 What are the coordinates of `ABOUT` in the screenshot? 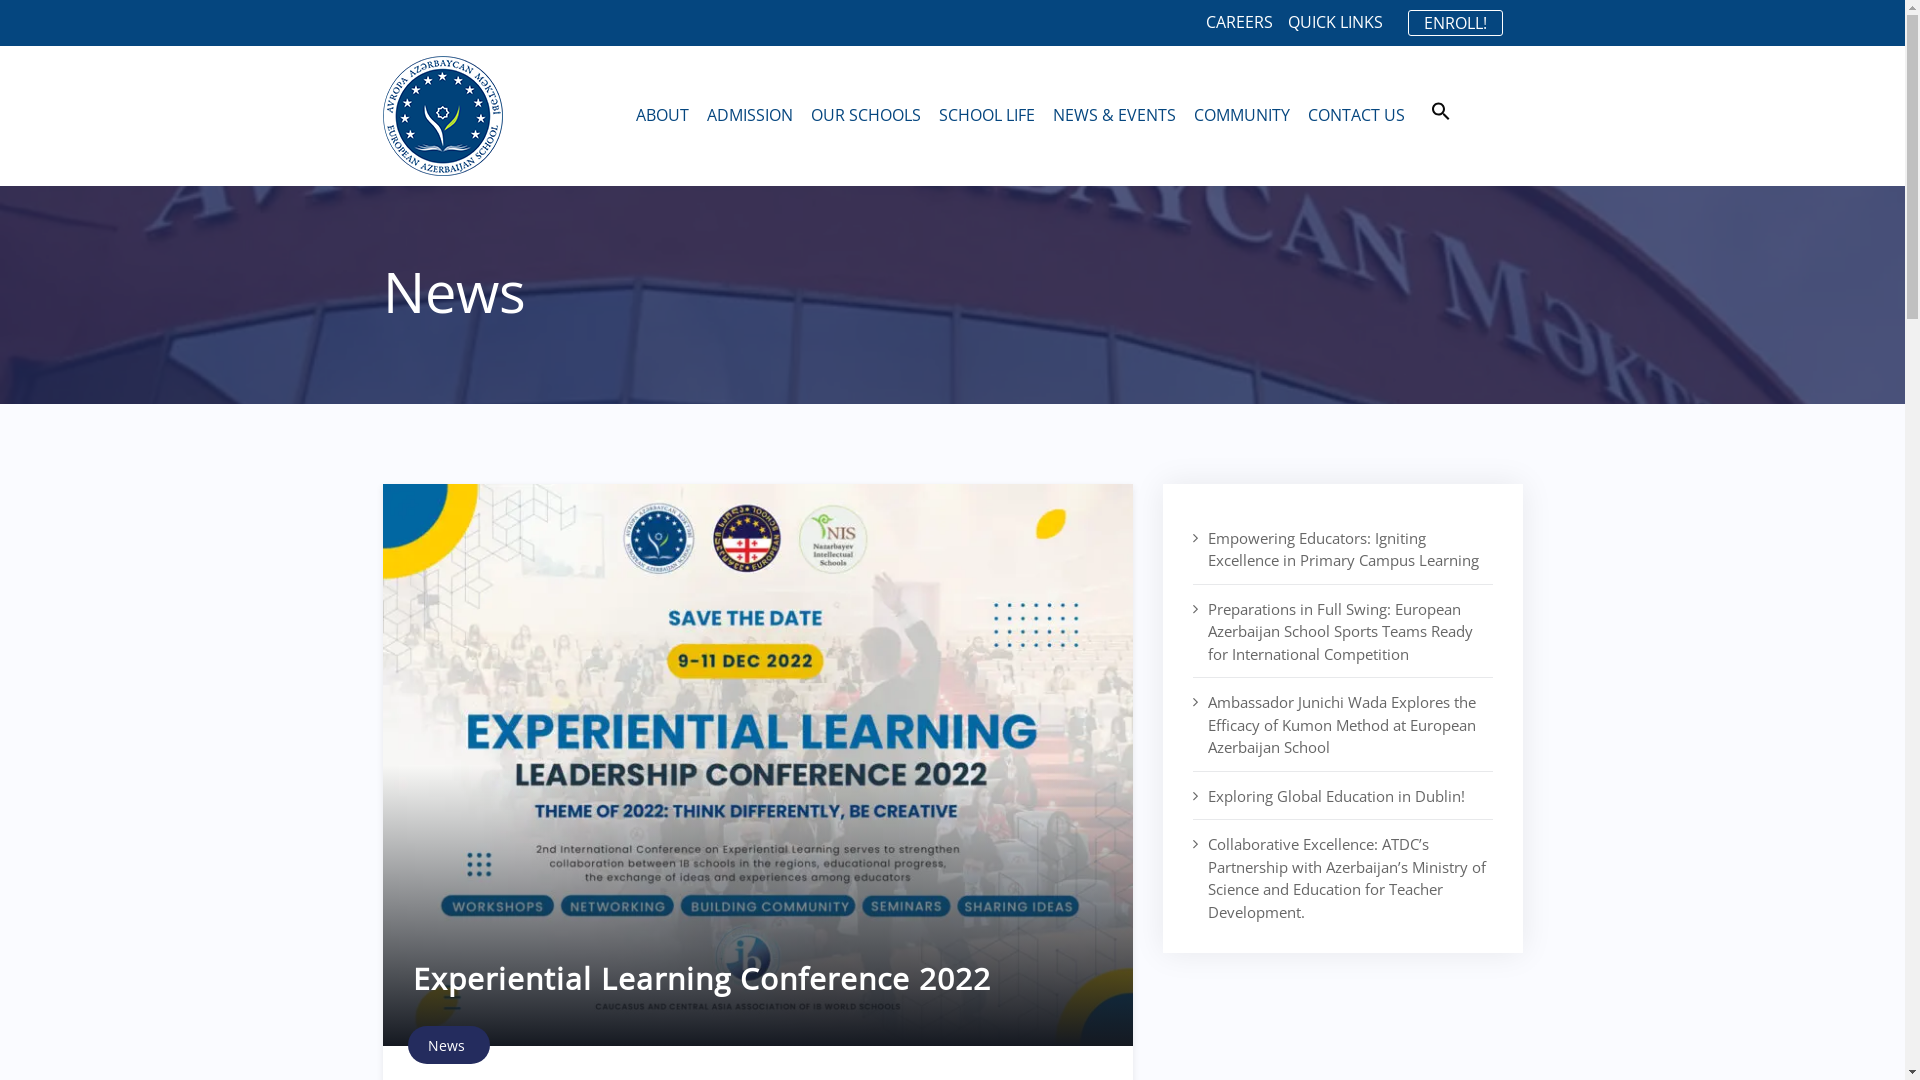 It's located at (664, 116).